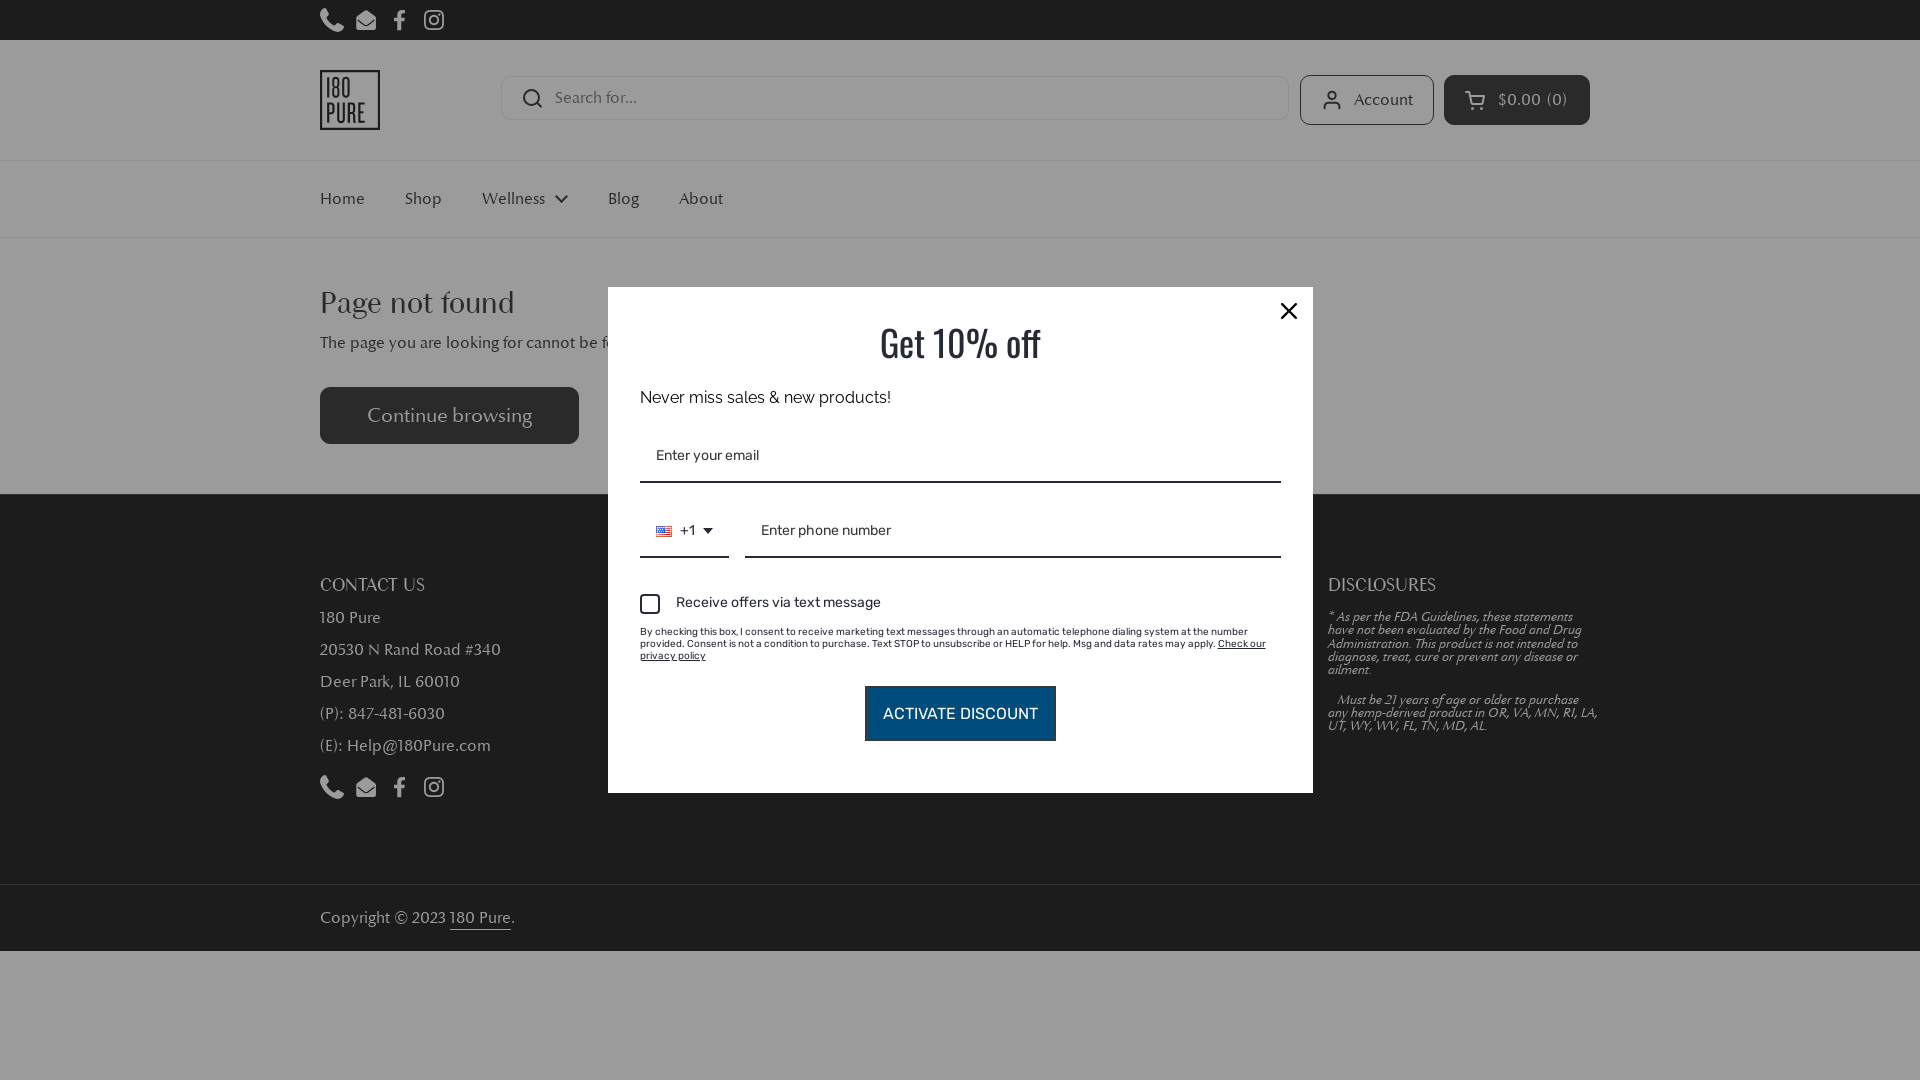  I want to click on 180 Pure, so click(480, 919).